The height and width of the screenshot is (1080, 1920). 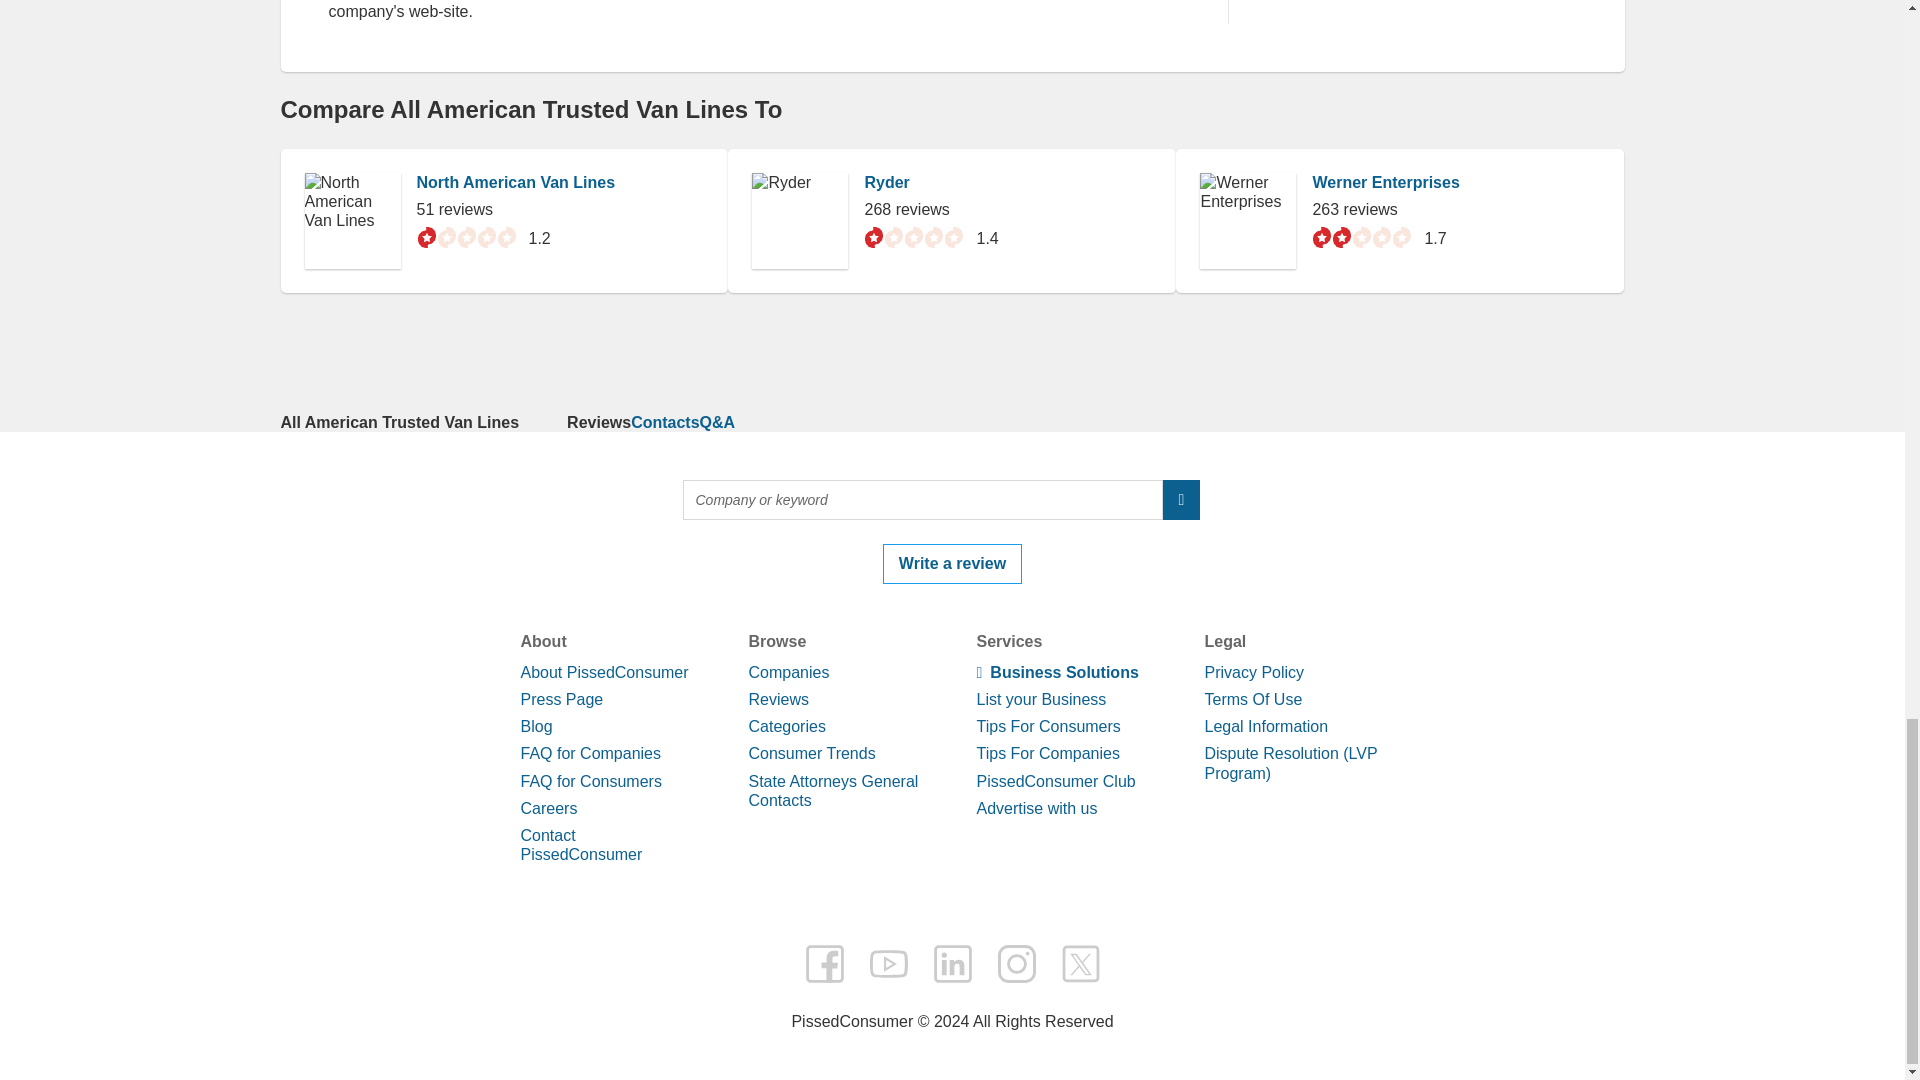 I want to click on Privacy Policy, so click(x=1253, y=672).